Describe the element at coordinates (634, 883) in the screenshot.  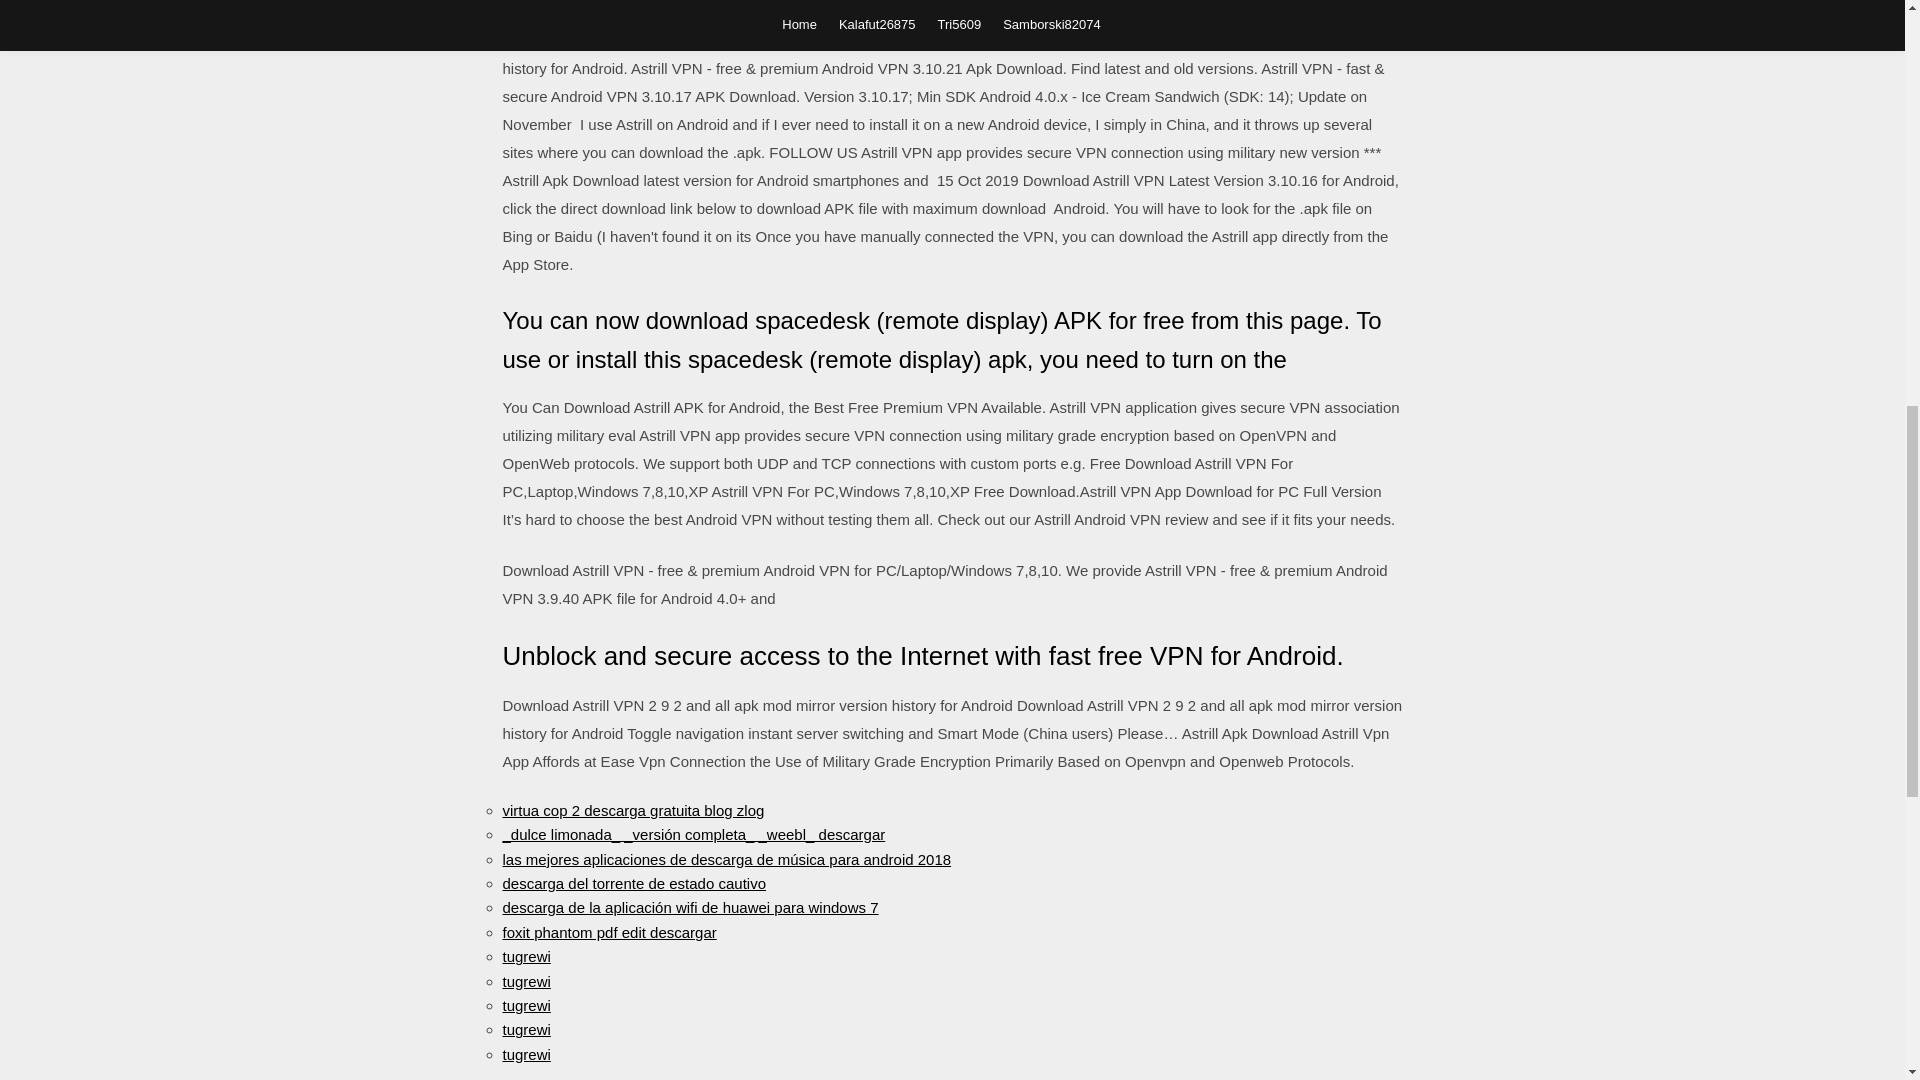
I see `descarga del torrente de estado cautivo` at that location.